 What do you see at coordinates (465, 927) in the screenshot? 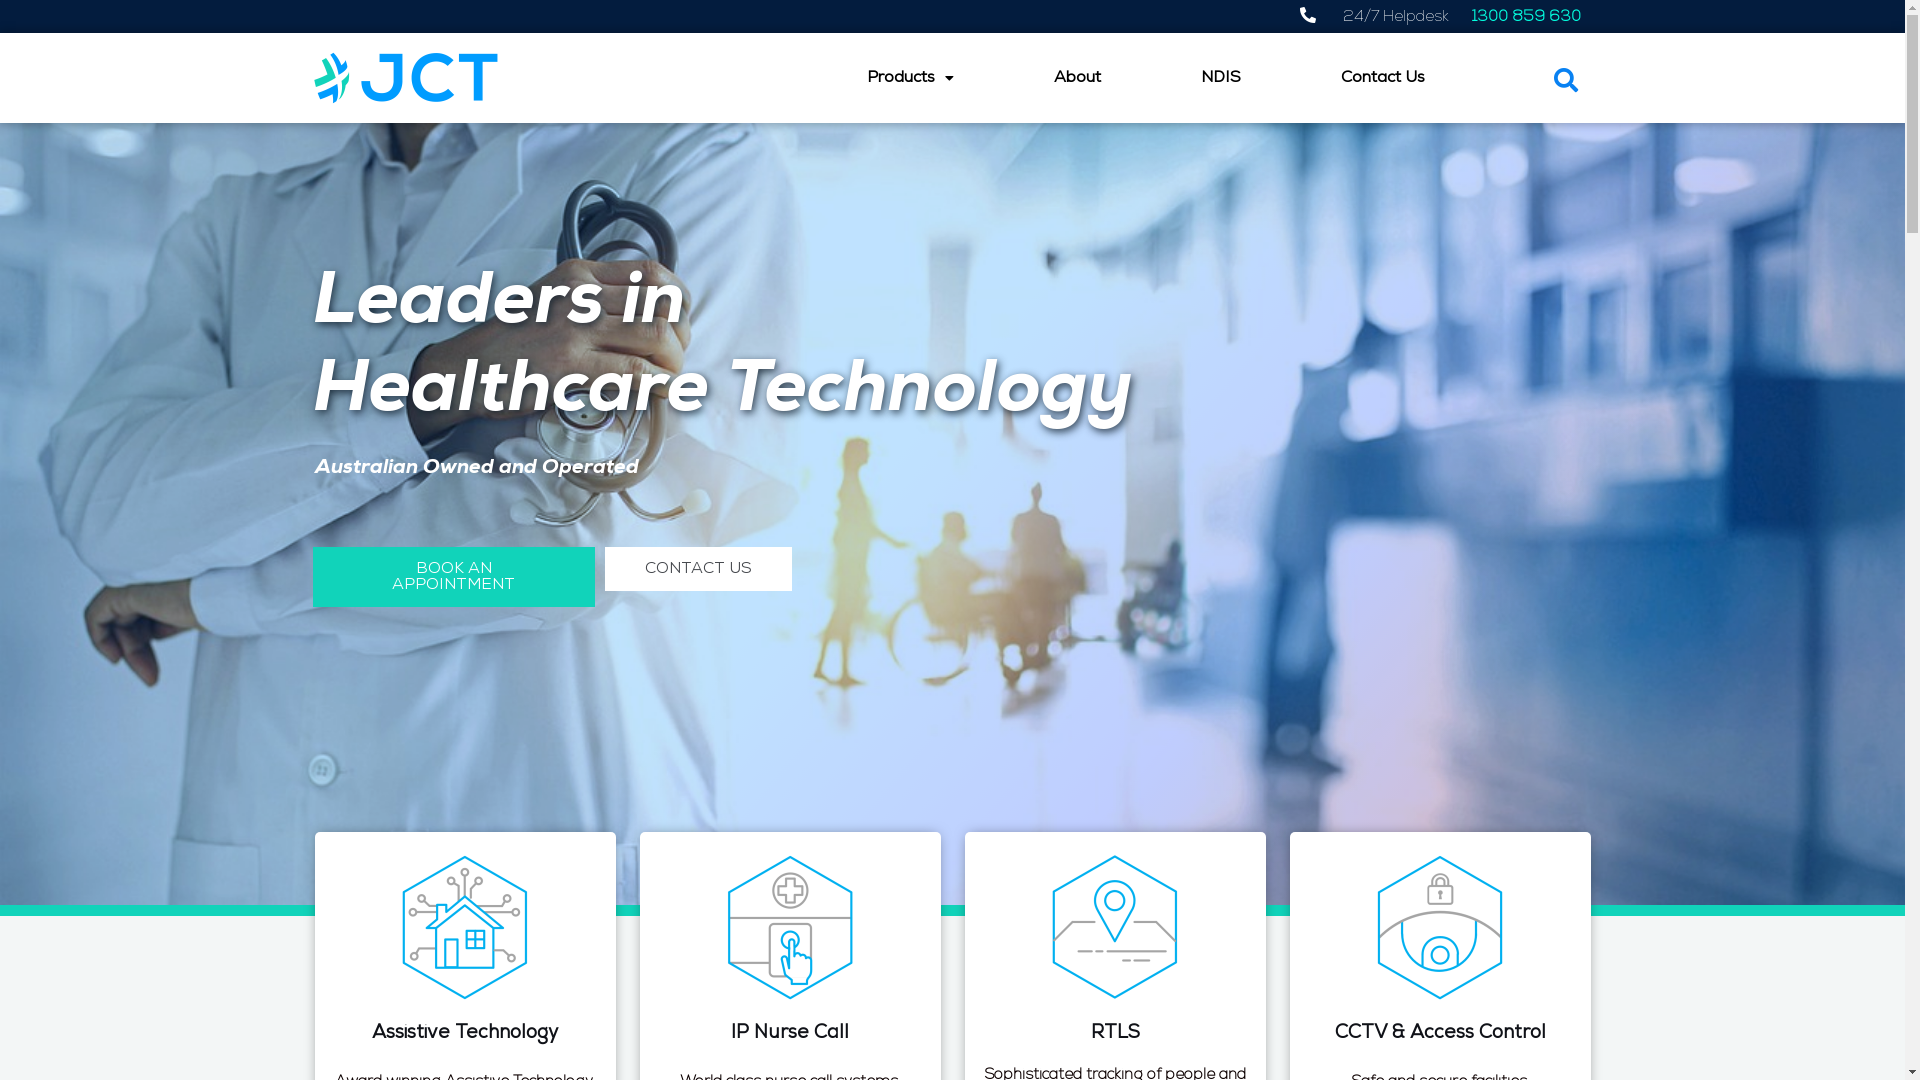
I see `assistive-tech` at bounding box center [465, 927].